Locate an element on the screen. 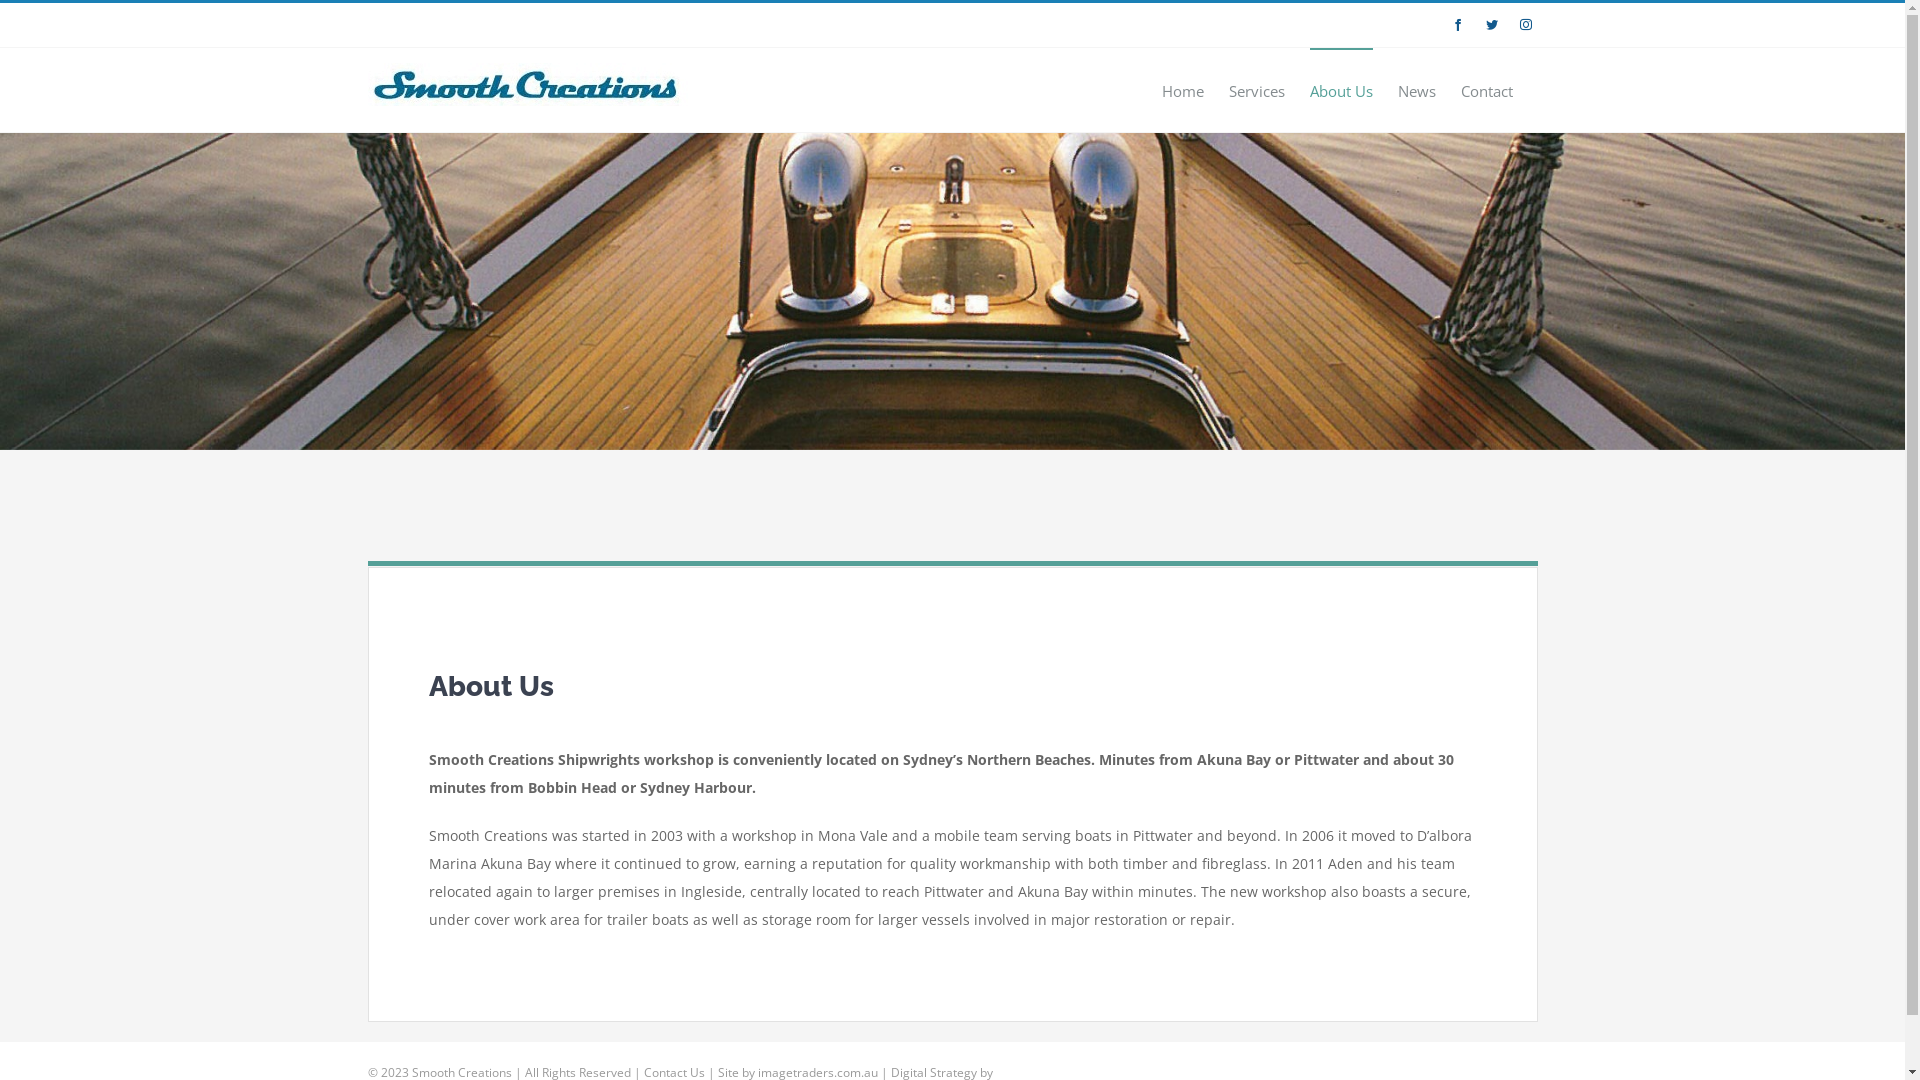 This screenshot has width=1920, height=1080. News is located at coordinates (1417, 90).